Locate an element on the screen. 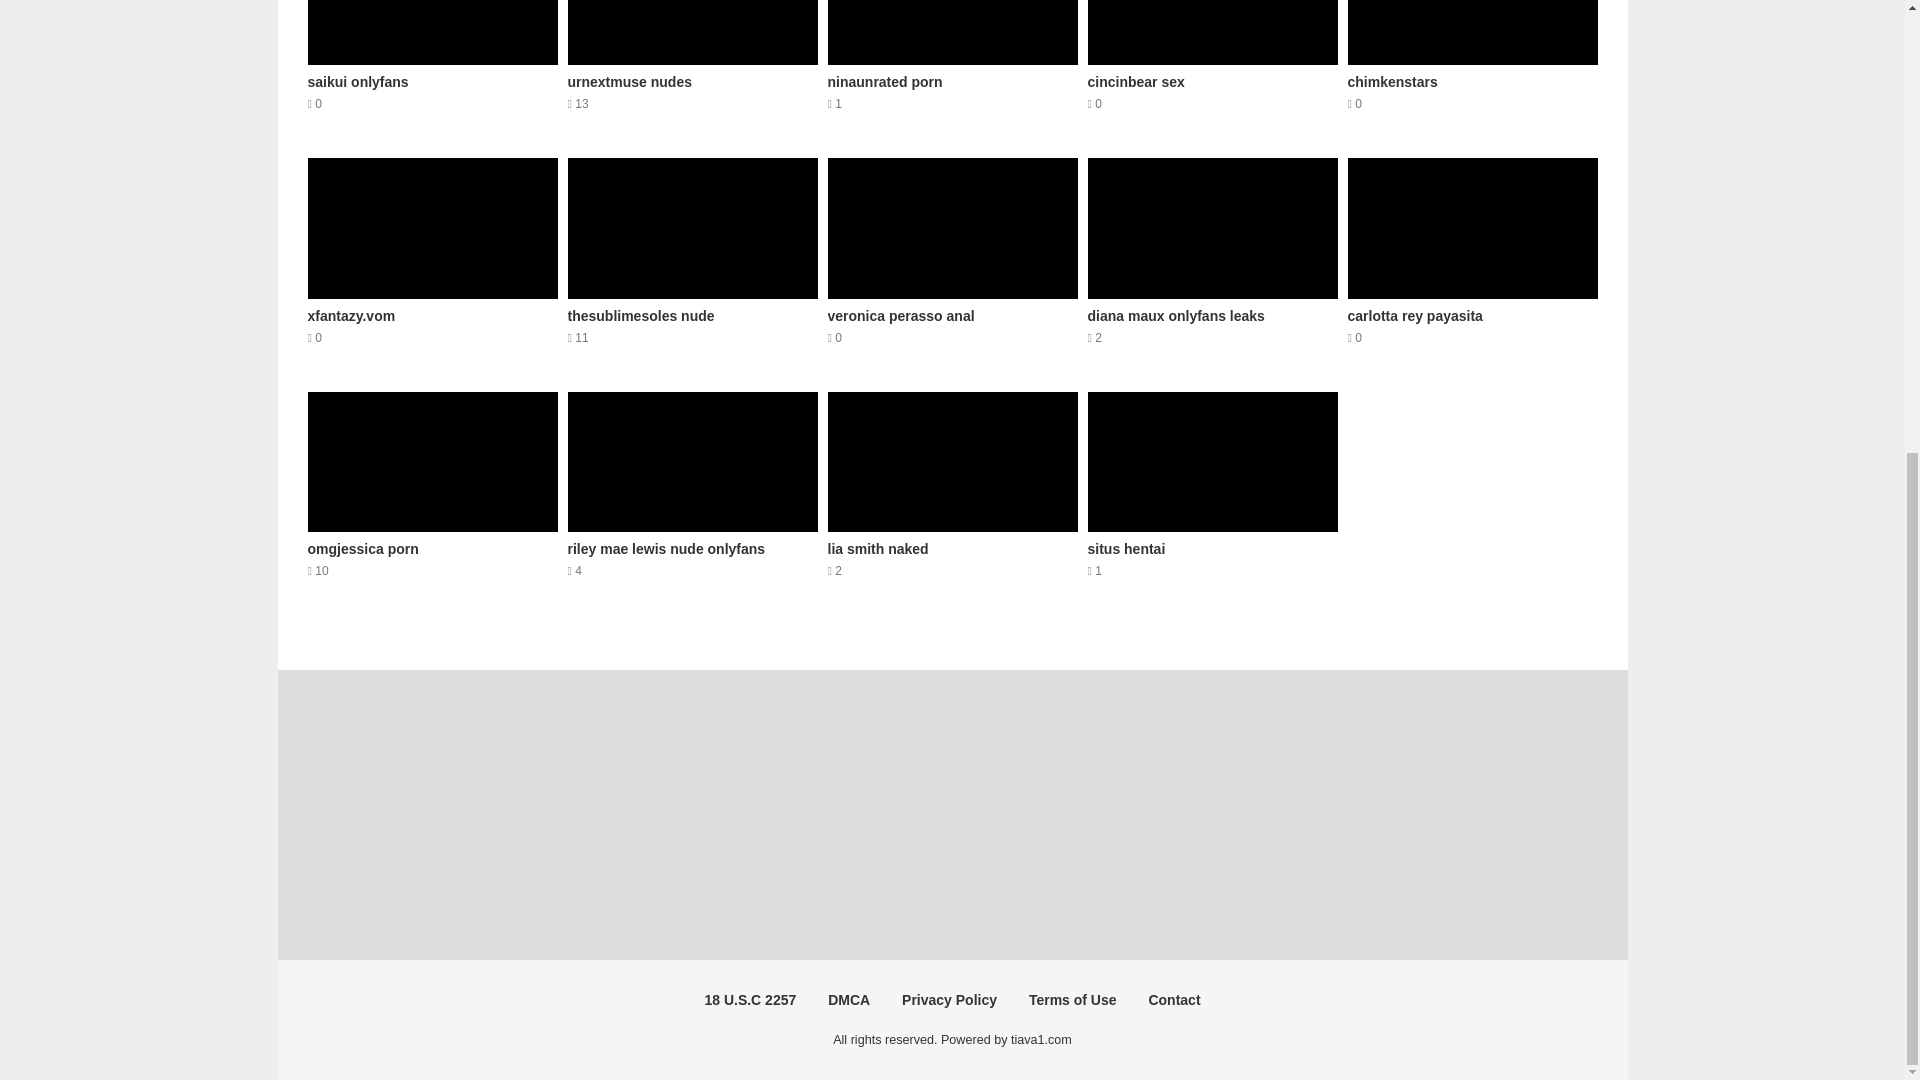  thesublimesoles nude is located at coordinates (1213, 68).